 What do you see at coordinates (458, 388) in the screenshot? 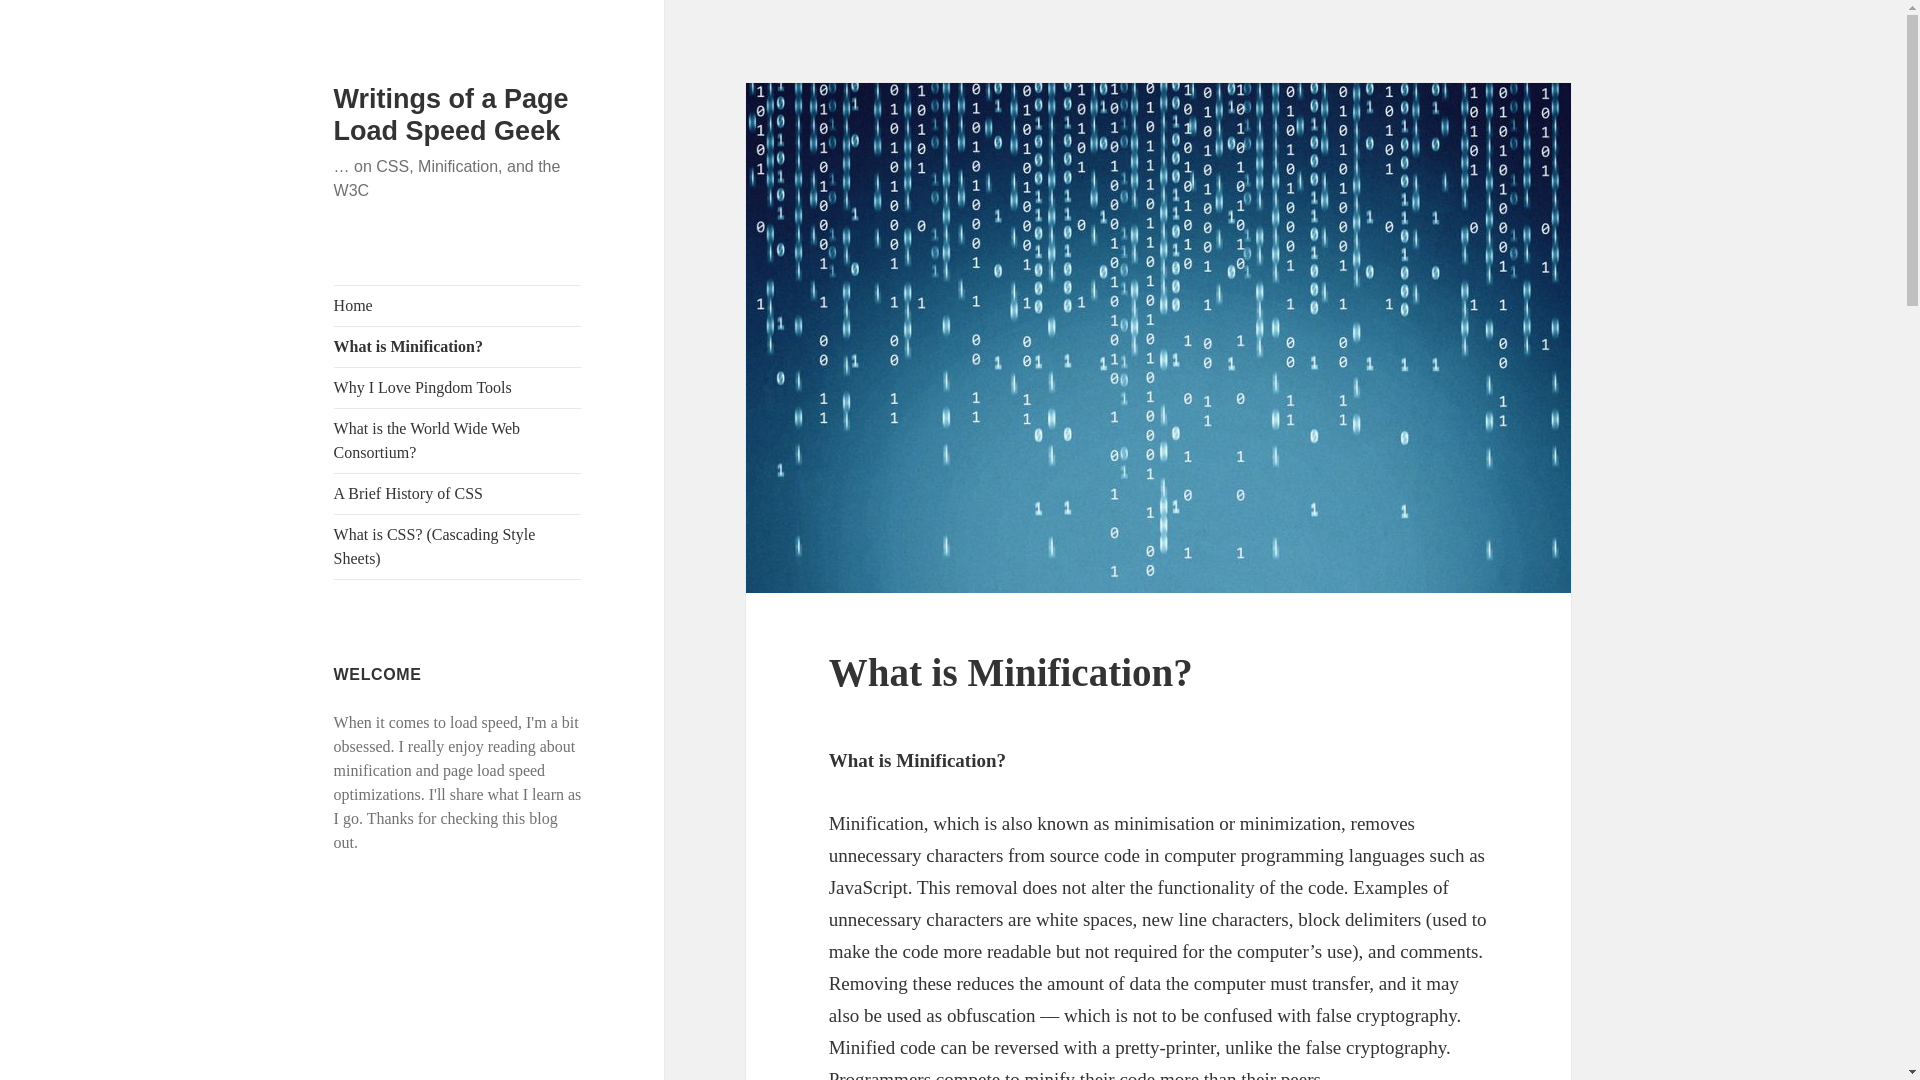
I see `Why I Love Pingdom Tools` at bounding box center [458, 388].